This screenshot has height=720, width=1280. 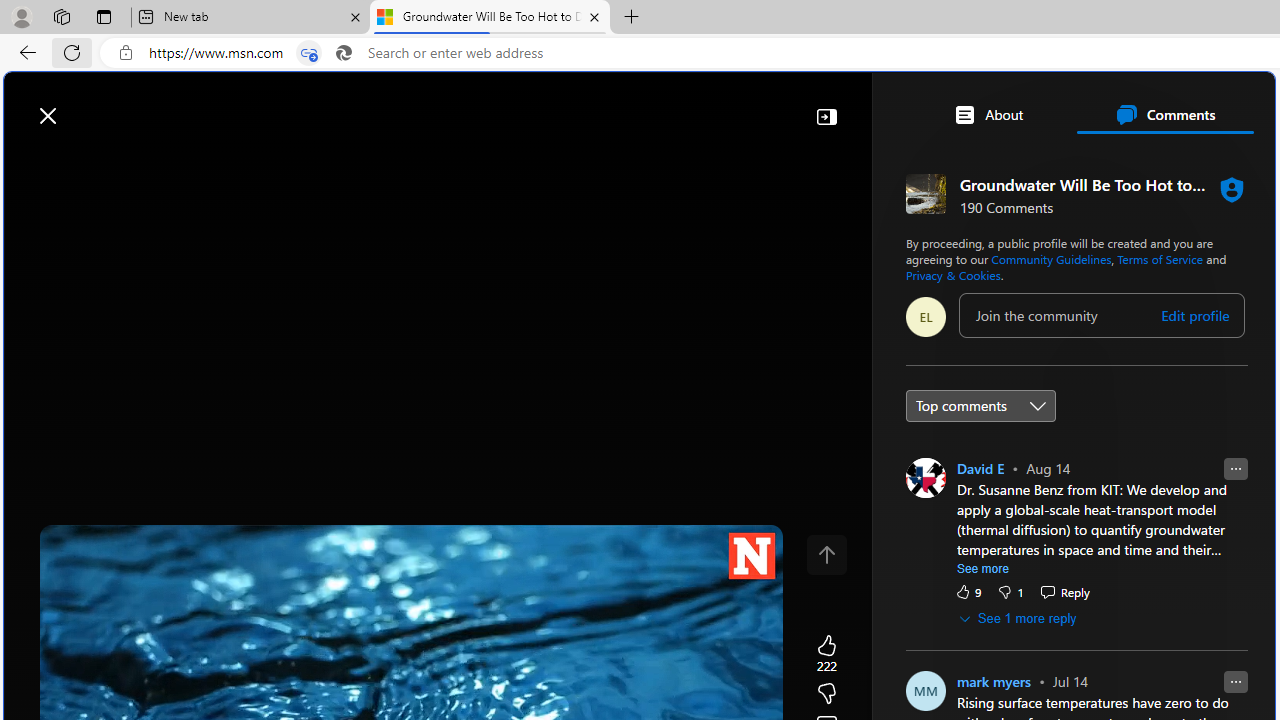 What do you see at coordinates (308, 53) in the screenshot?
I see `Tabs in split screen` at bounding box center [308, 53].